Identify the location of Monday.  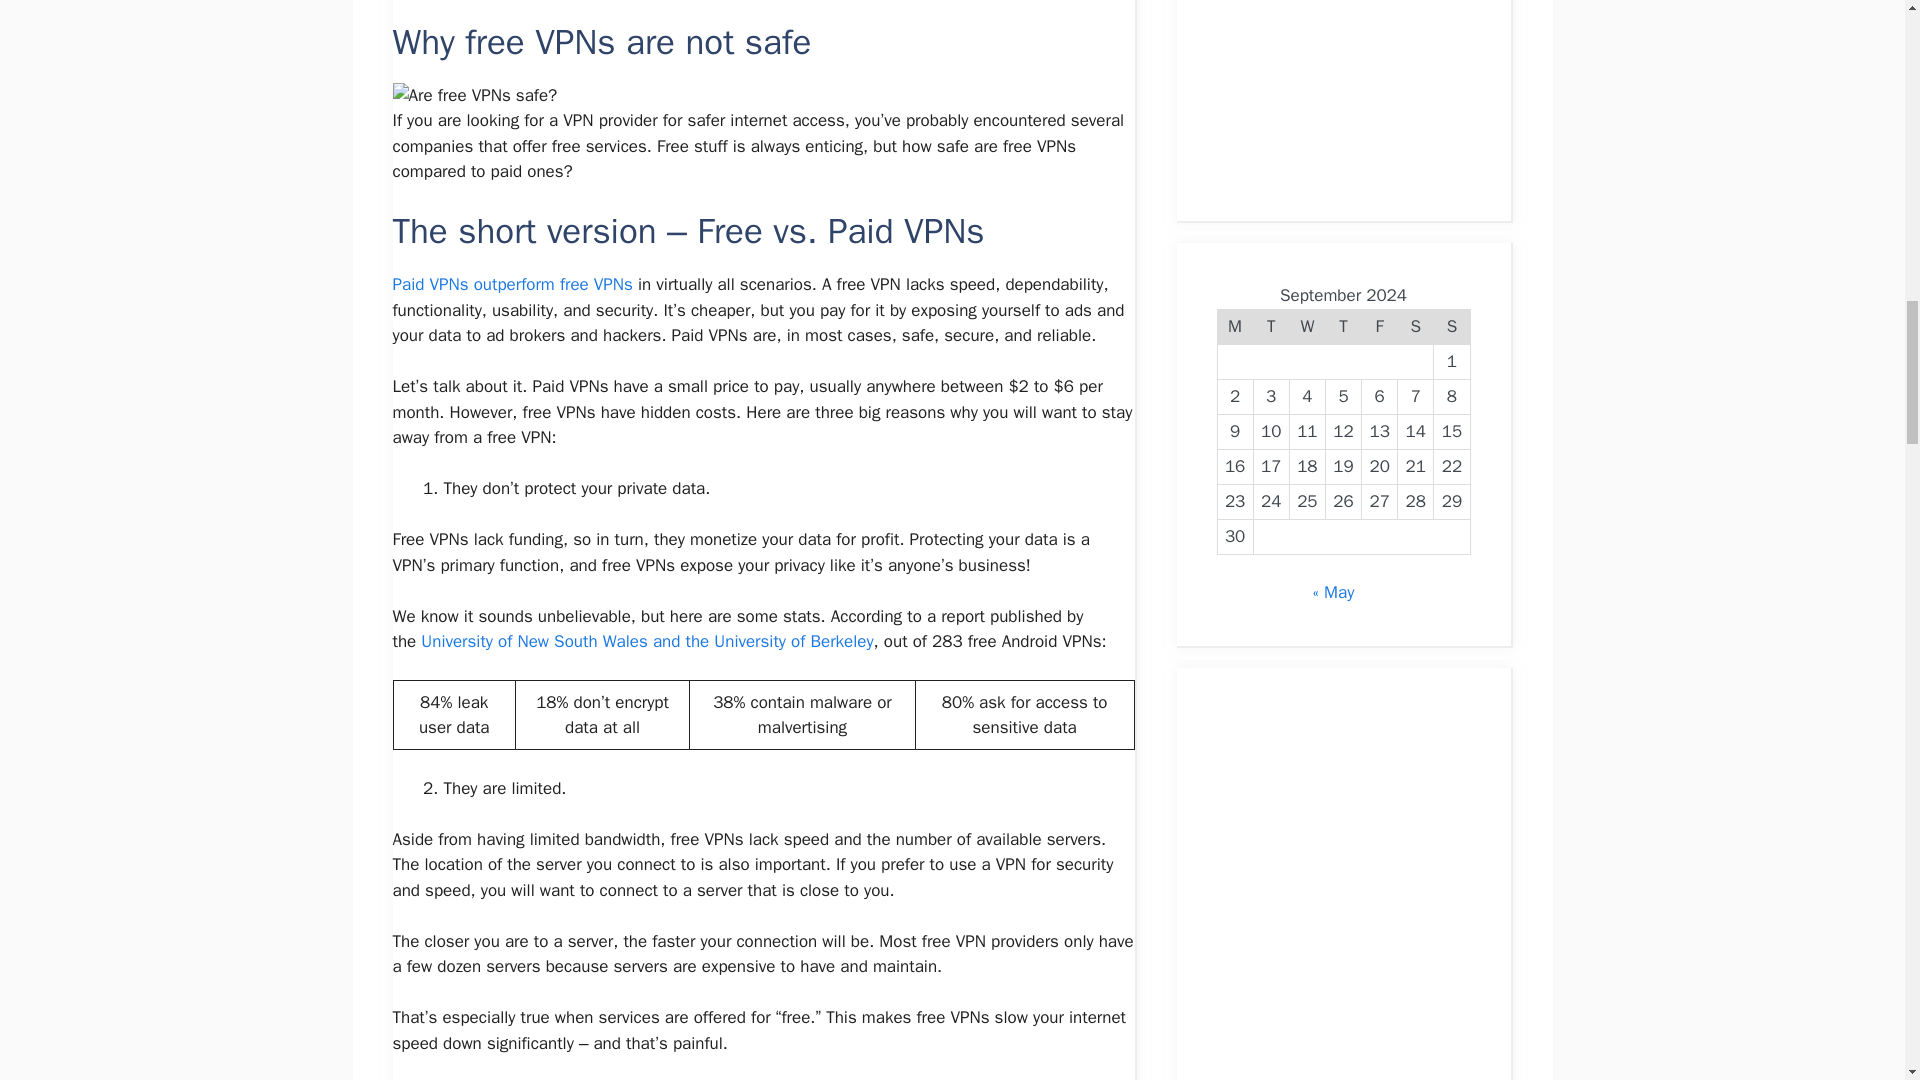
(1235, 326).